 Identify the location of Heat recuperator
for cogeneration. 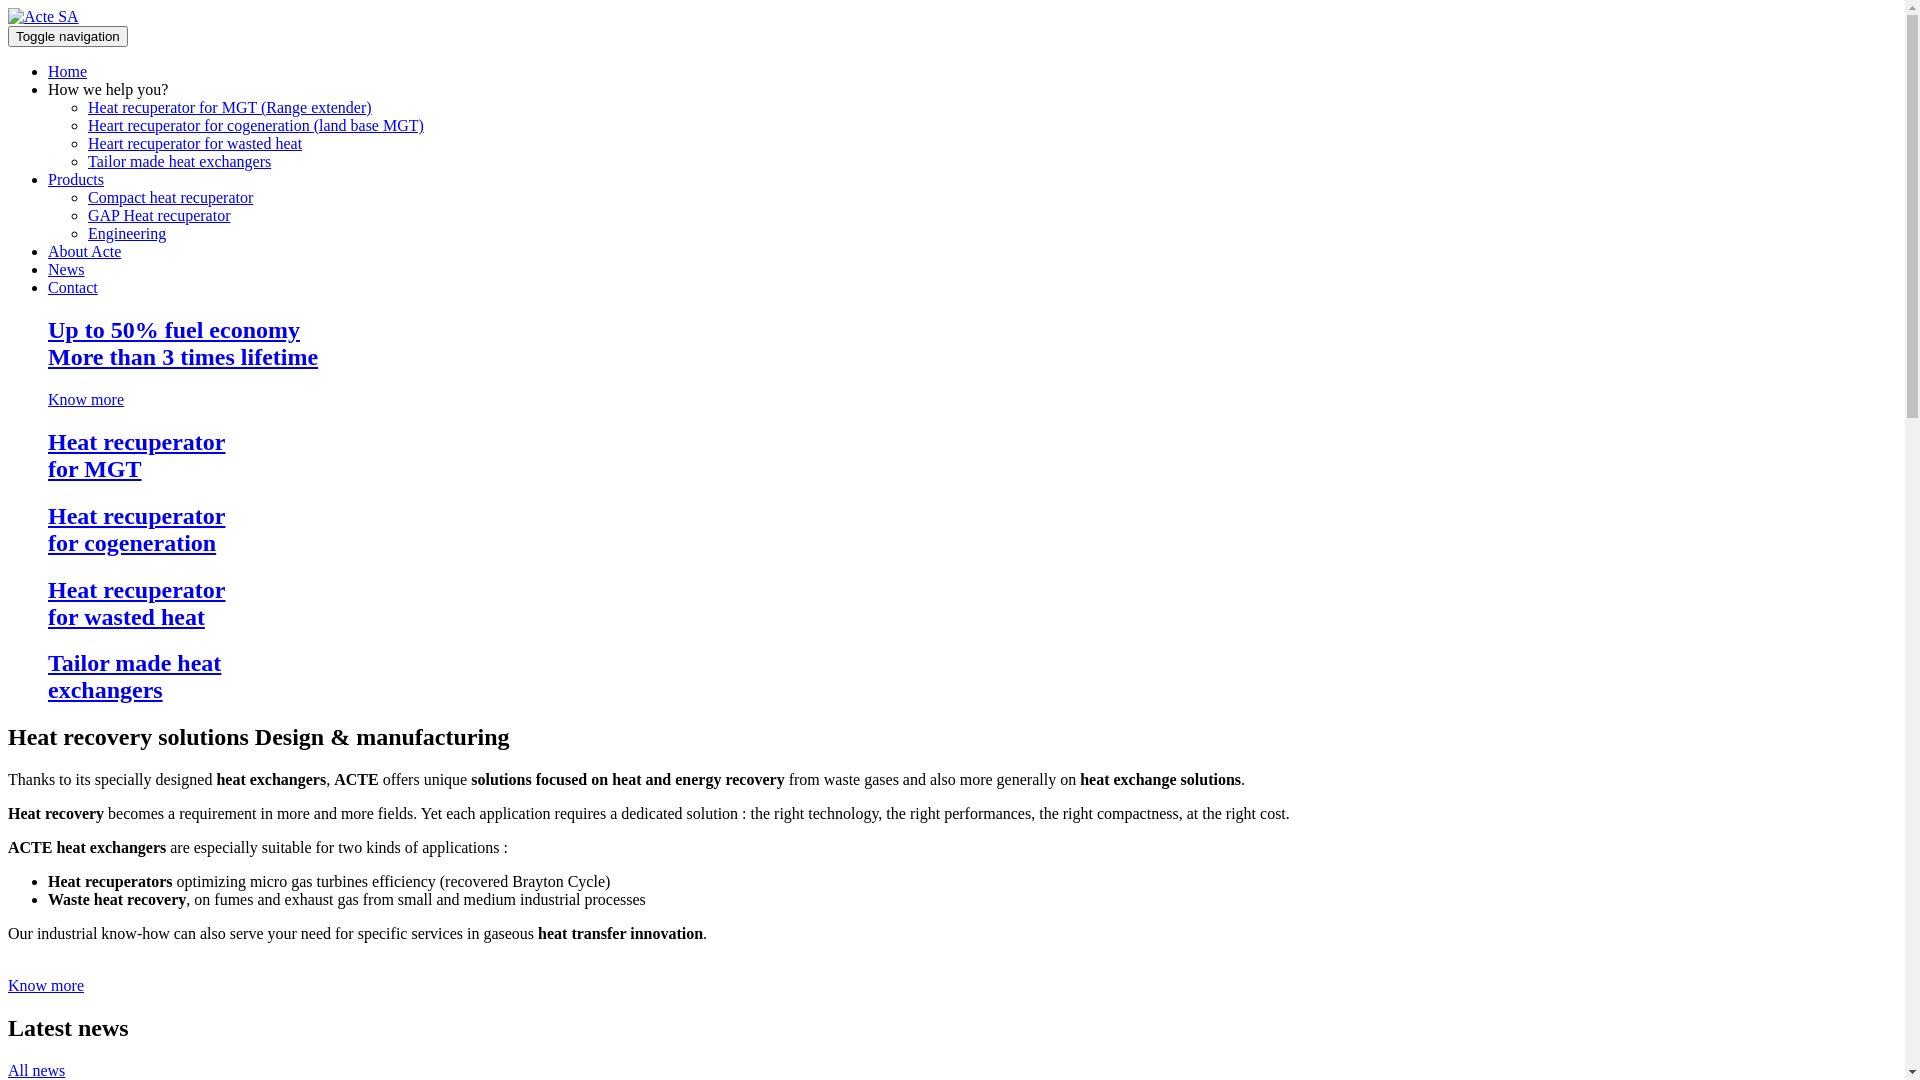
(952, 530).